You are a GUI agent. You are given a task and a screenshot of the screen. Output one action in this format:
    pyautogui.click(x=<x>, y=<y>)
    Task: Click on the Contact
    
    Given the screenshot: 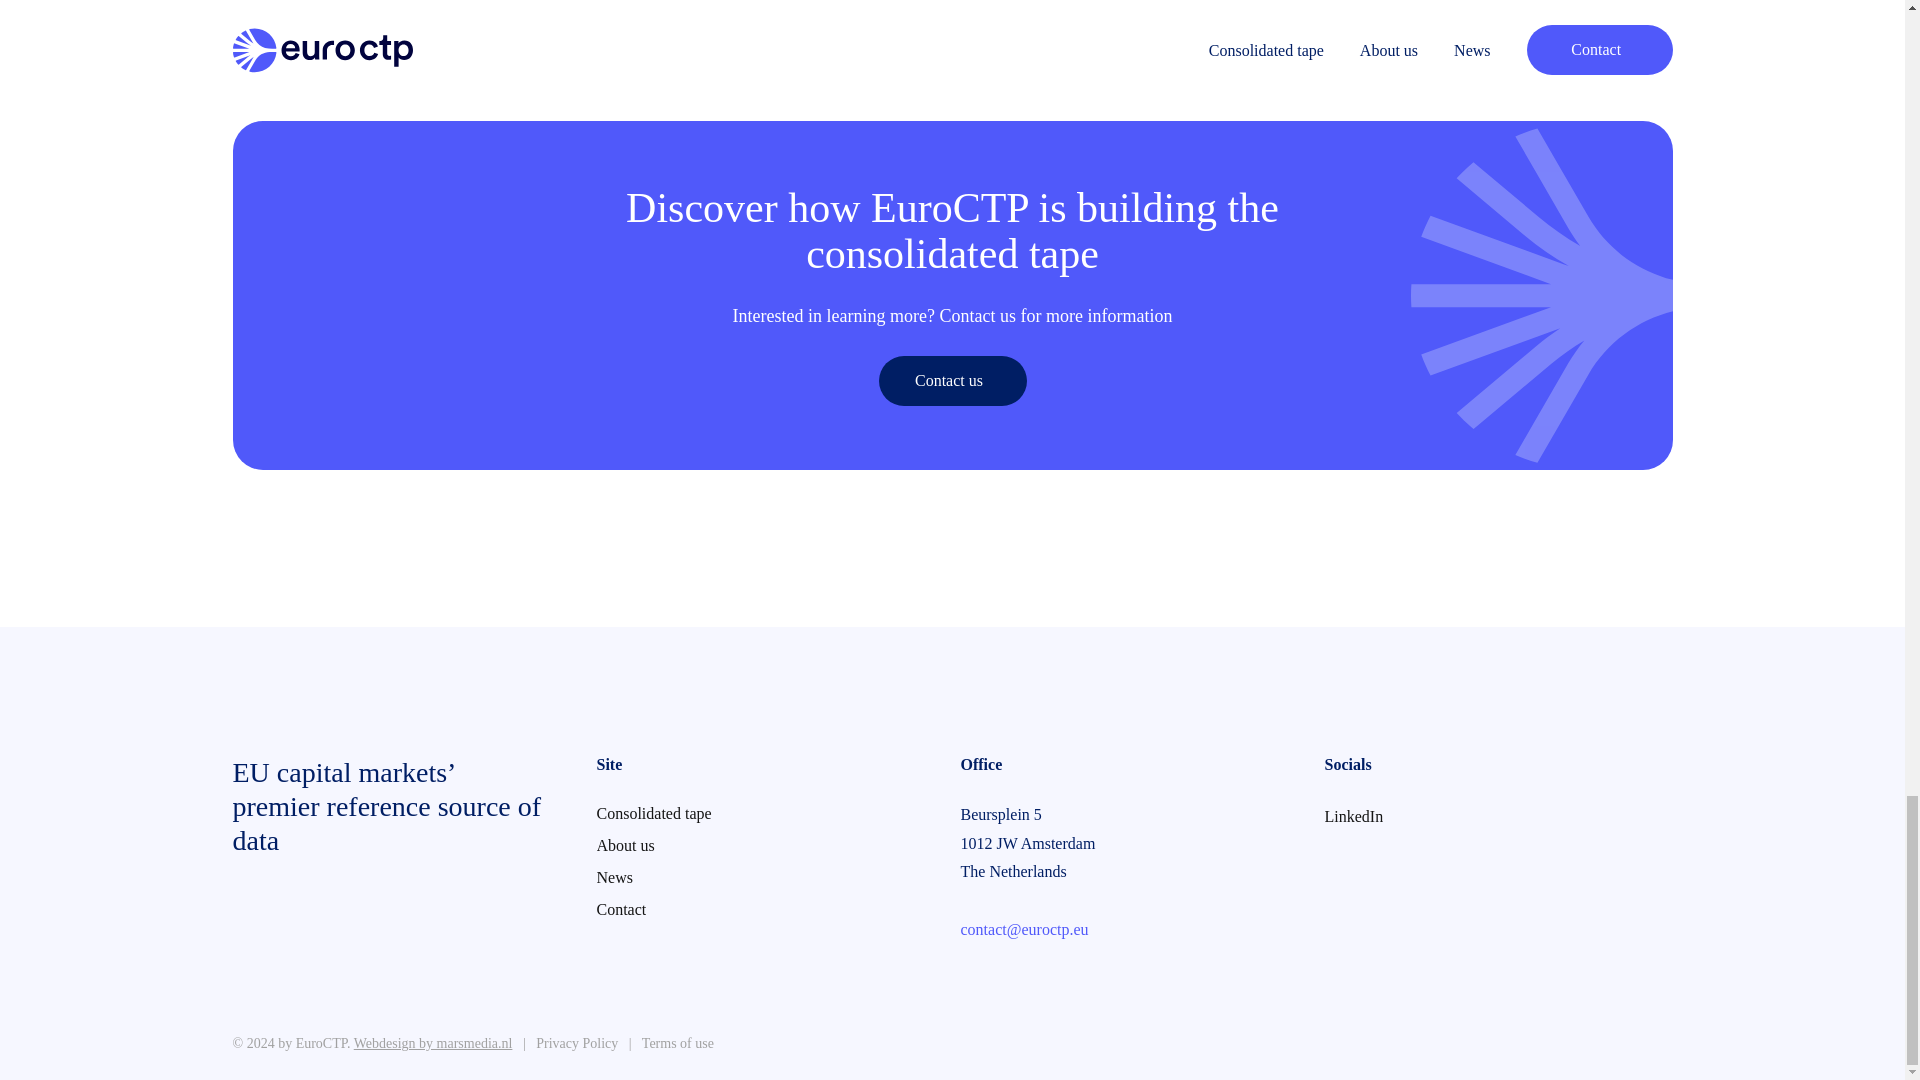 What is the action you would take?
    pyautogui.click(x=666, y=910)
    